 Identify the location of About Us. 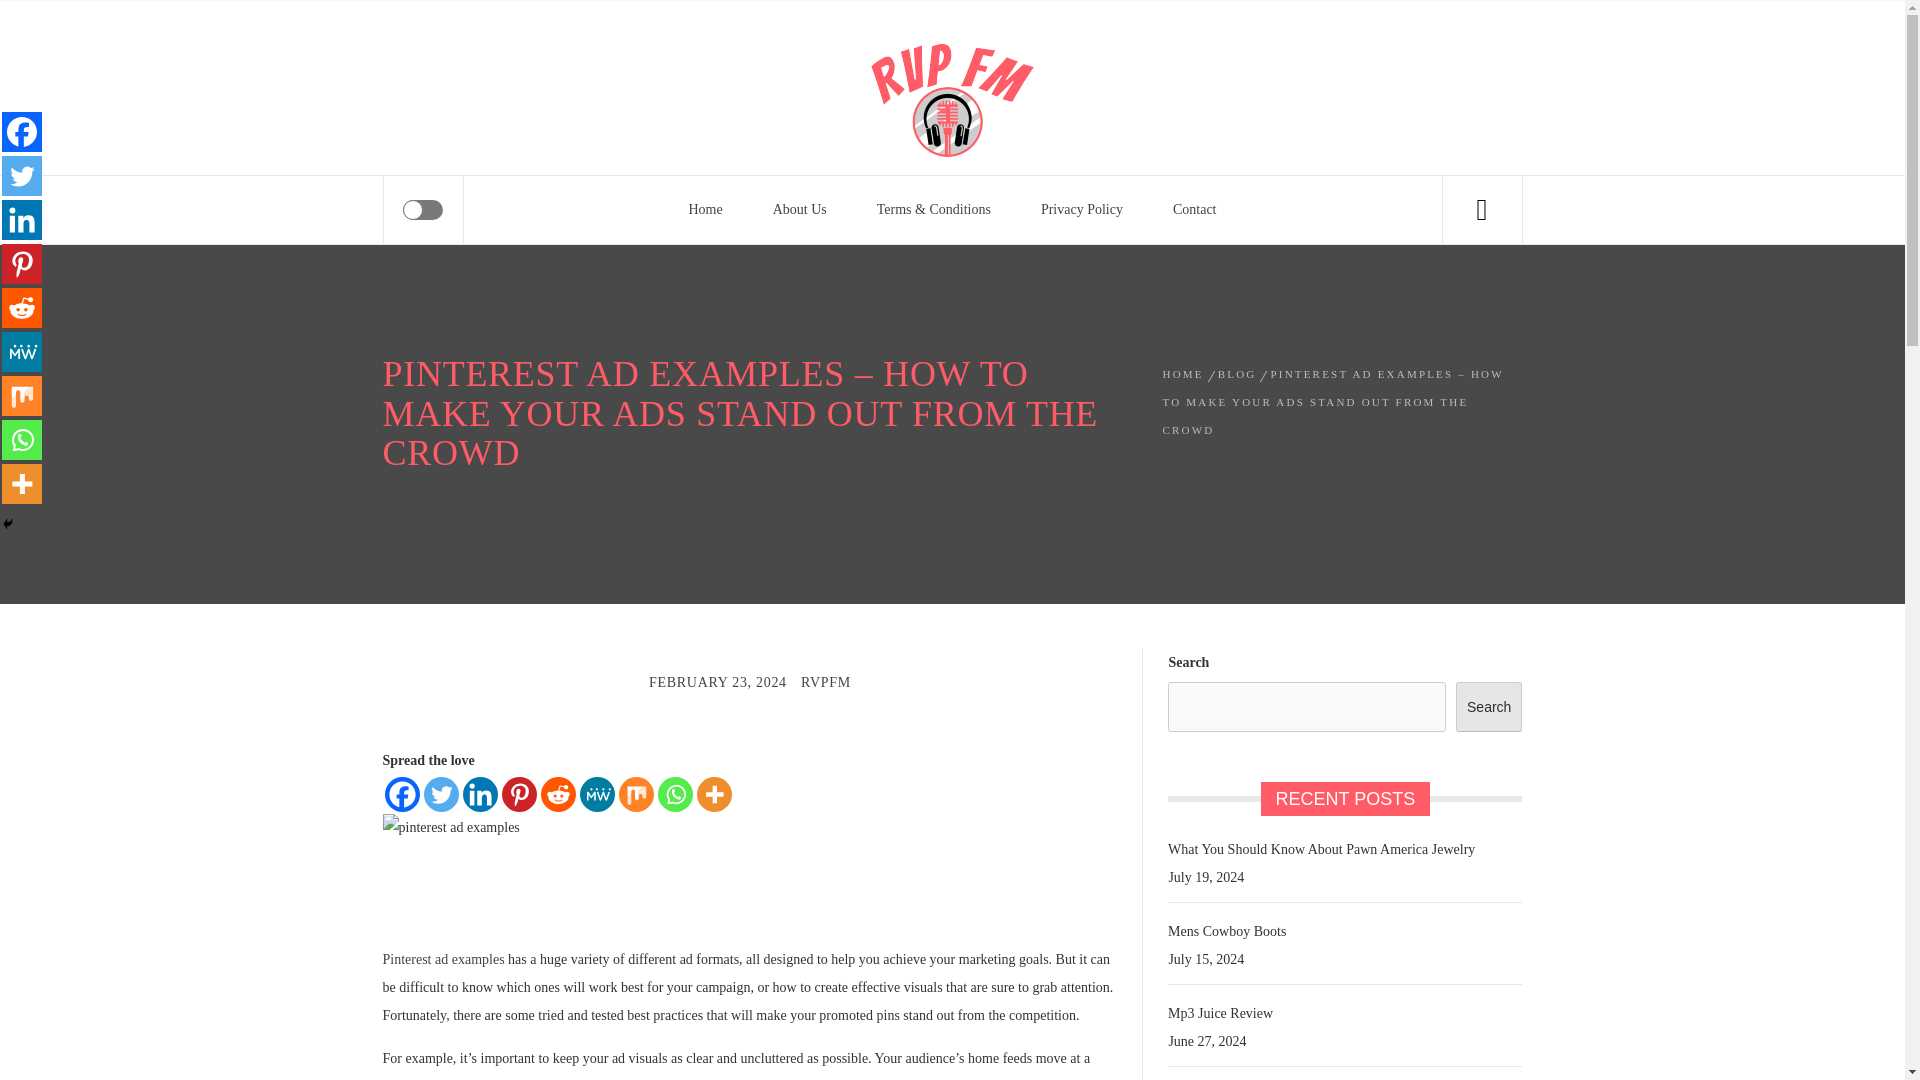
(800, 210).